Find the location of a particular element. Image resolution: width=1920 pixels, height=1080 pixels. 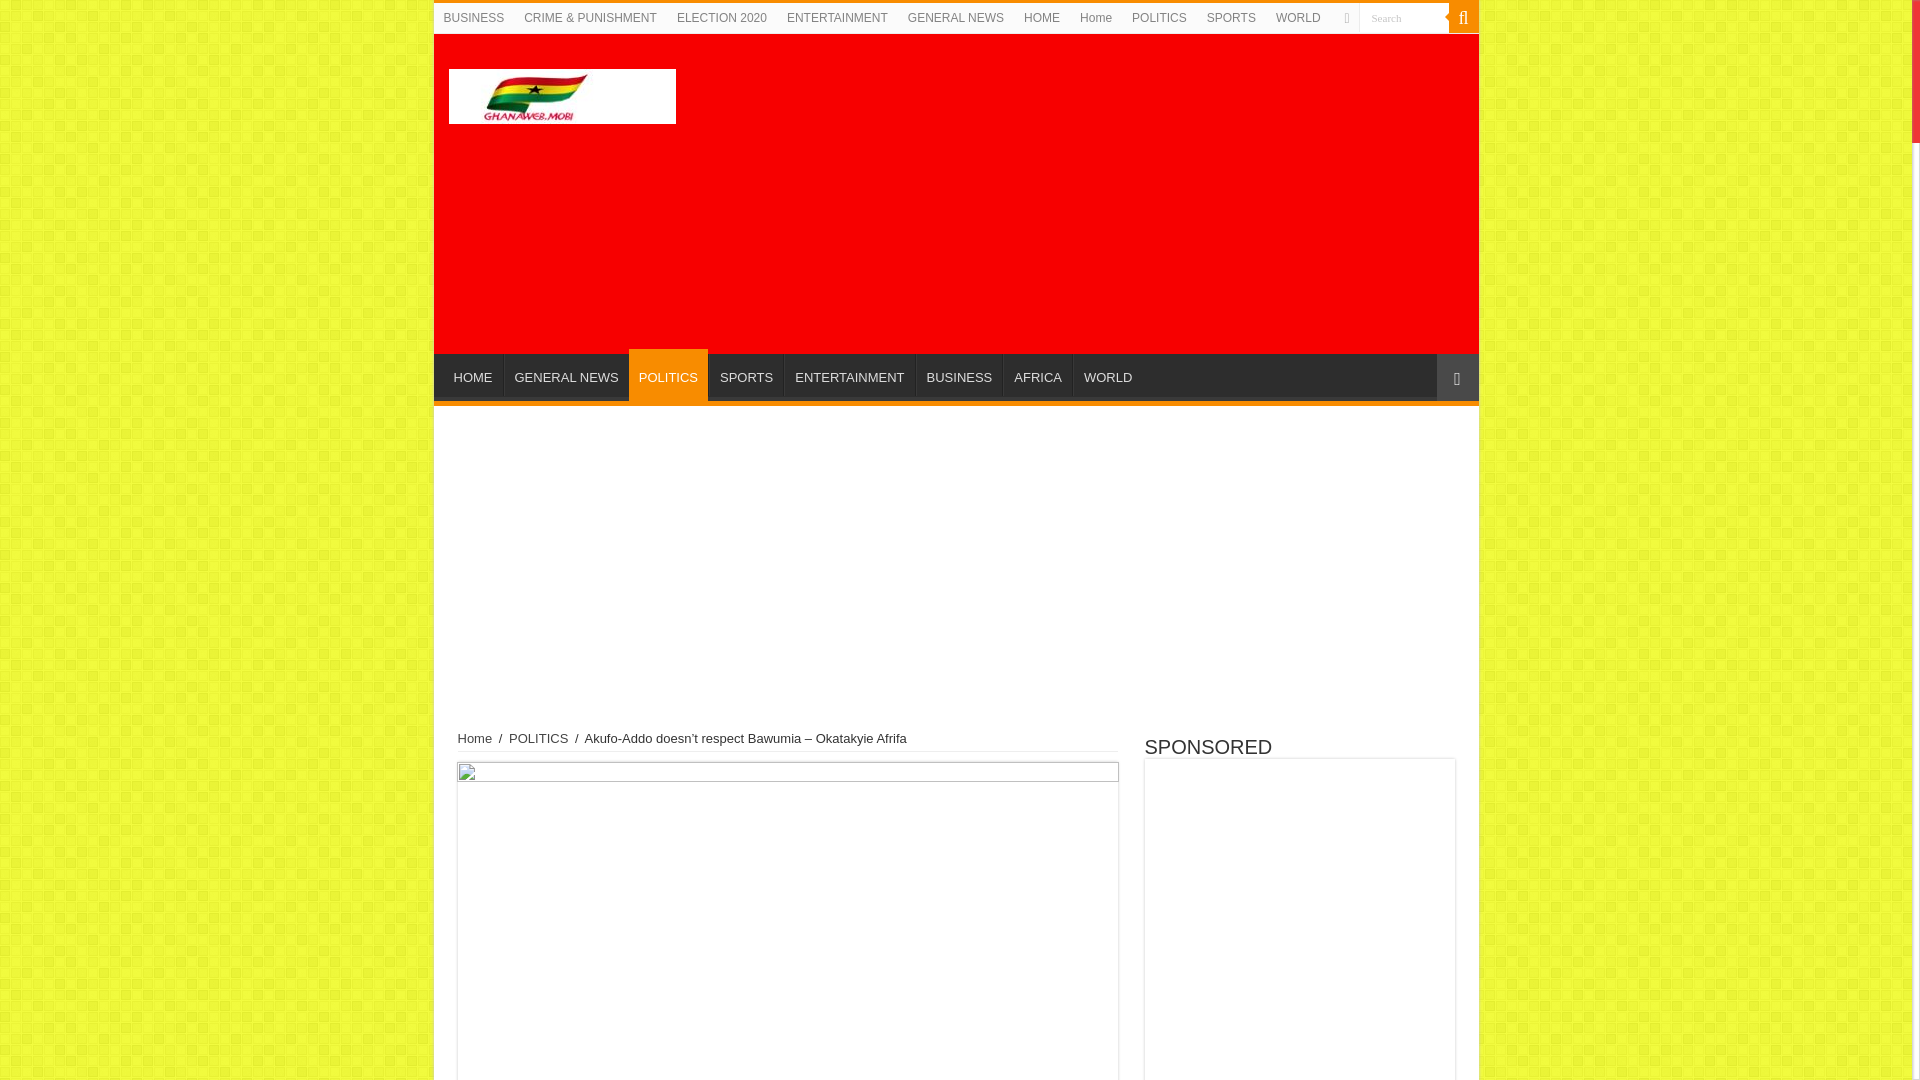

ENTERTAINMENT is located at coordinates (838, 18).